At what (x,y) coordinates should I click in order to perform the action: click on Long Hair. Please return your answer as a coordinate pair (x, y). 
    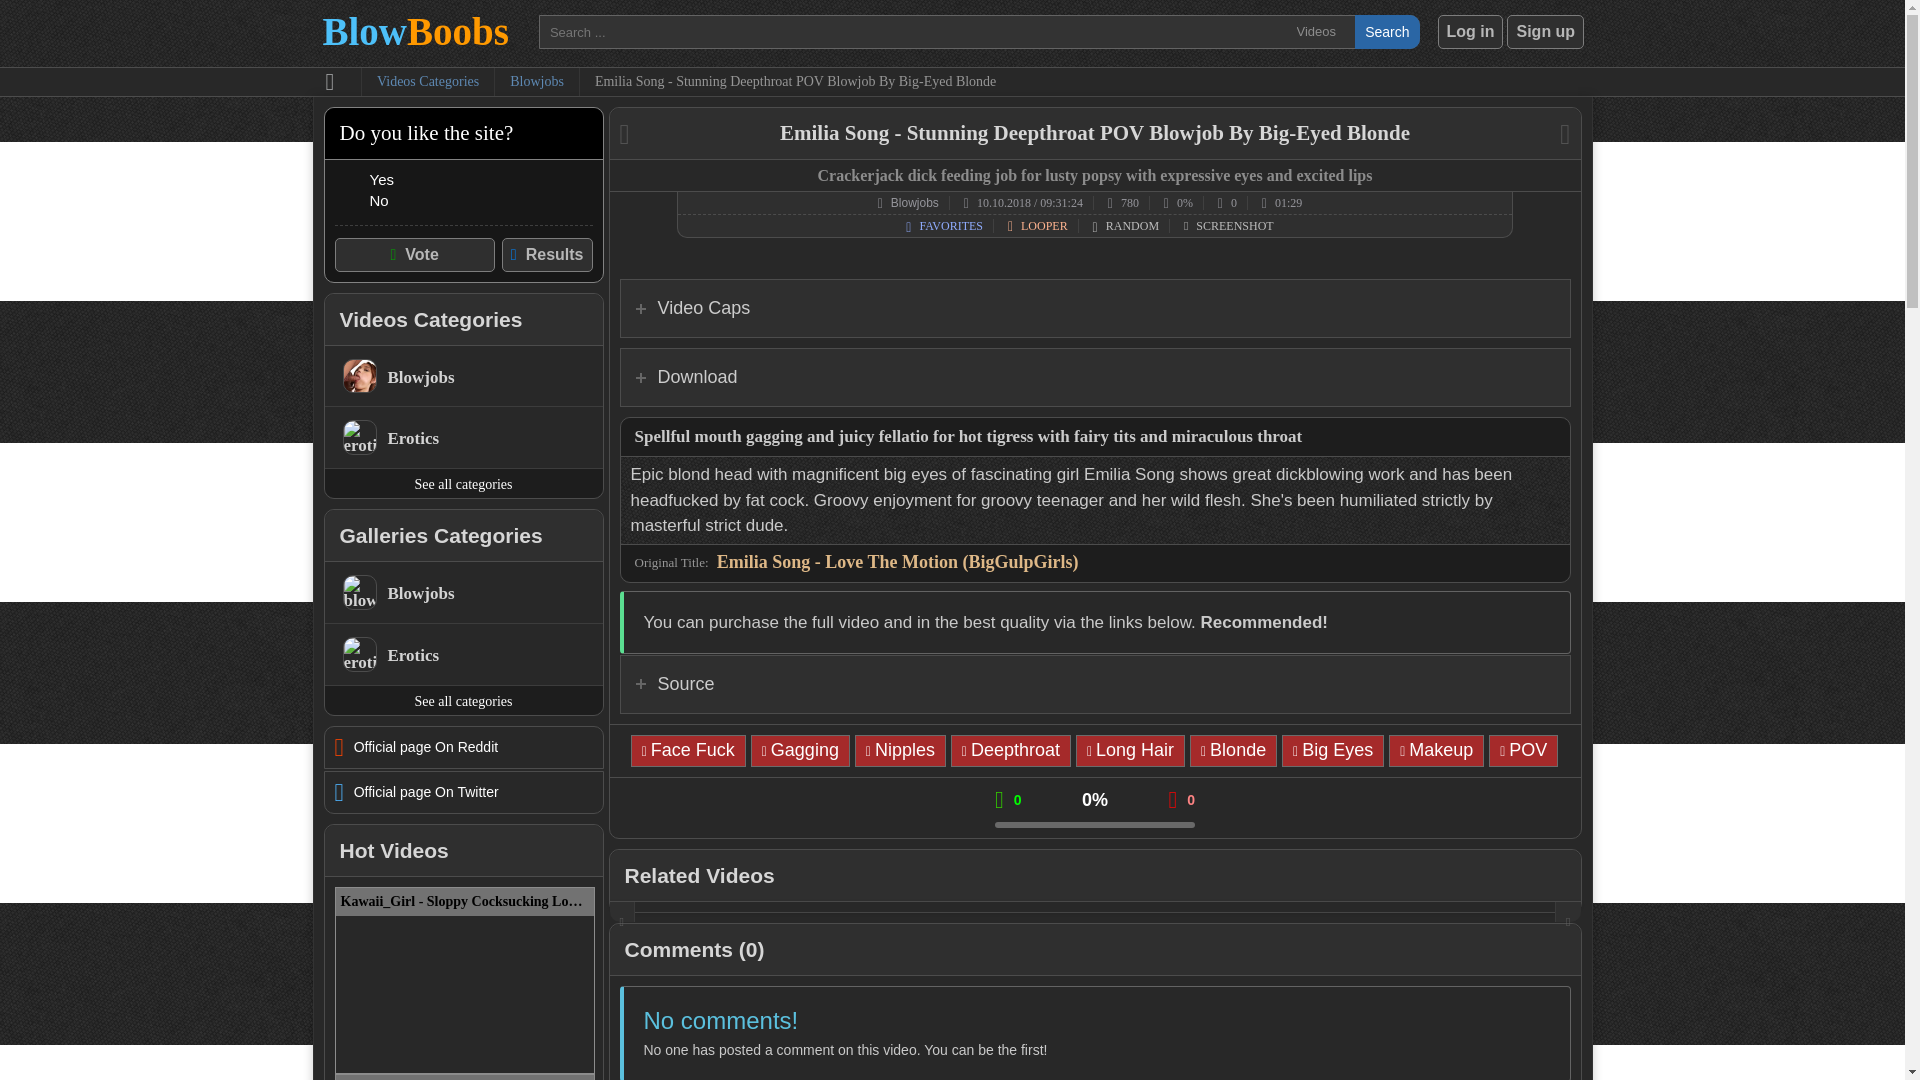
    Looking at the image, I should click on (1130, 750).